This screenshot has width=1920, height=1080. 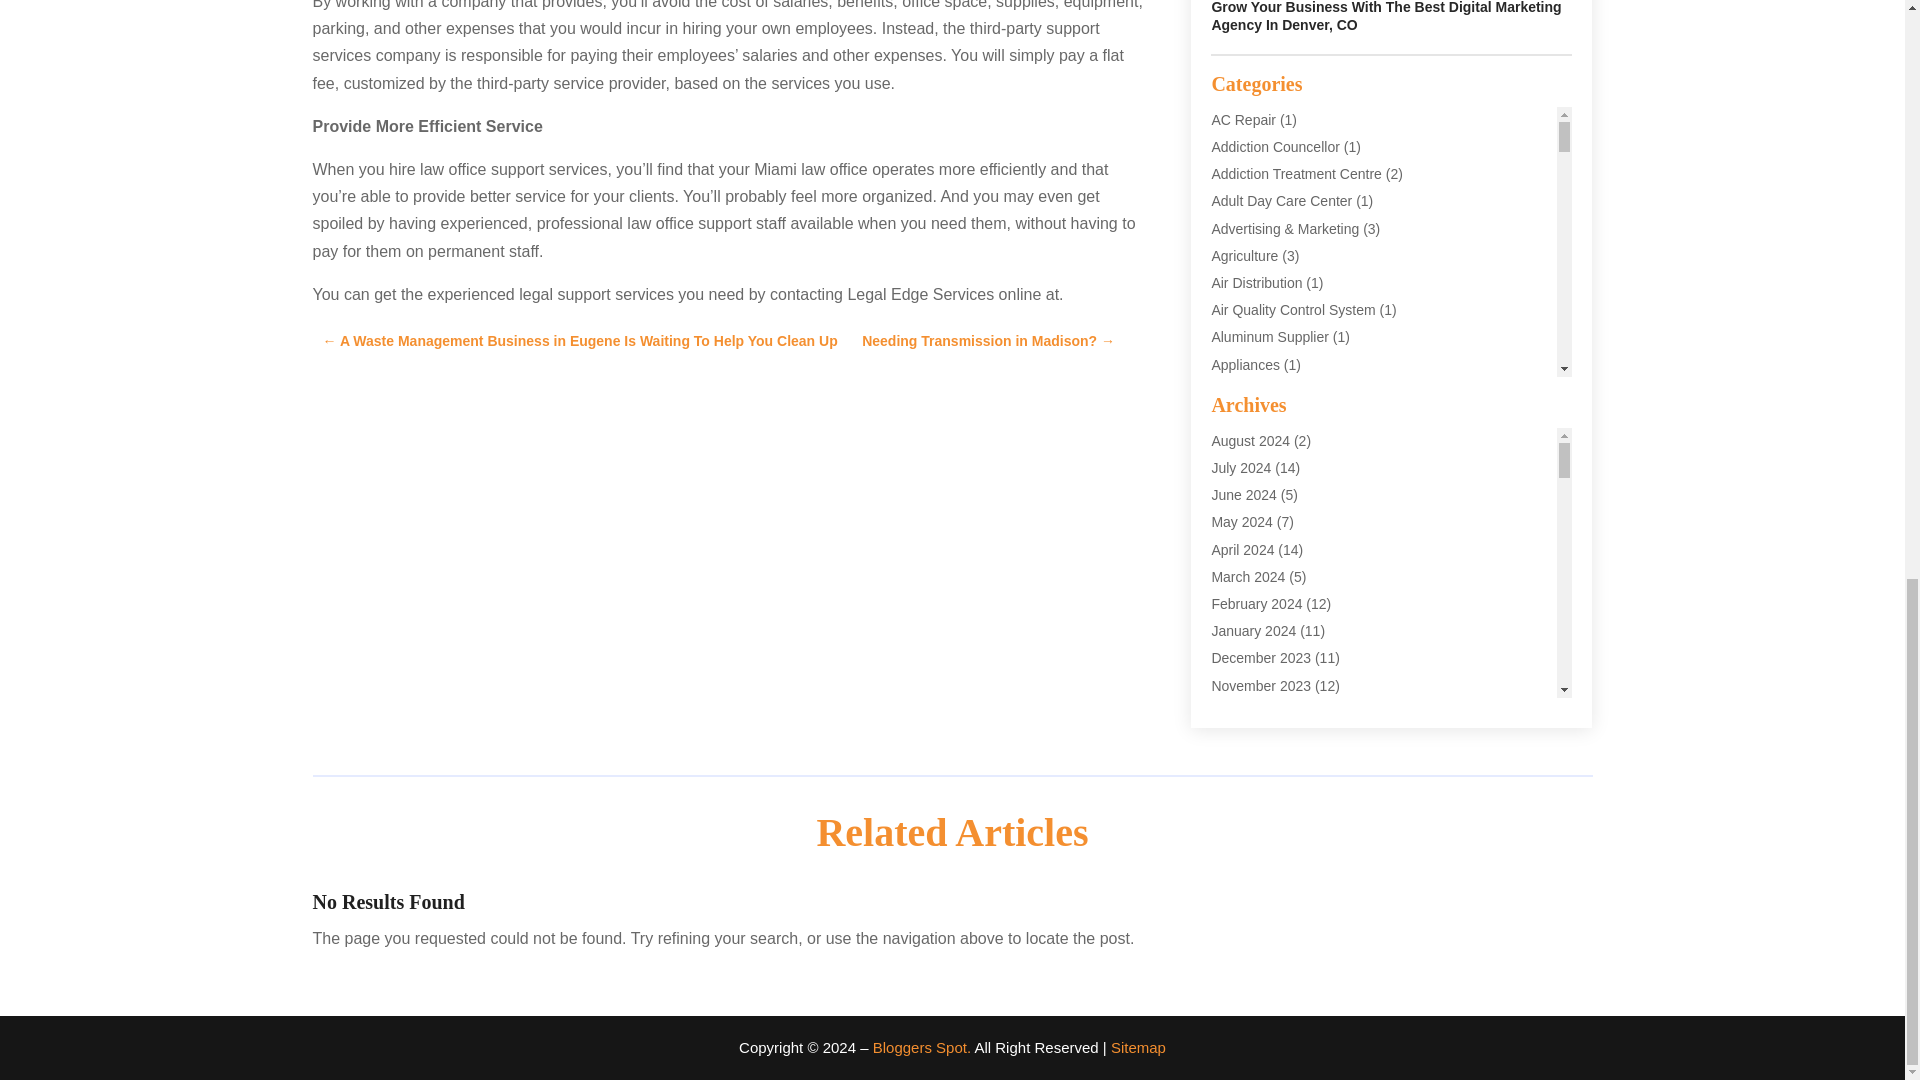 I want to click on Addiction Councellor, so click(x=1274, y=147).